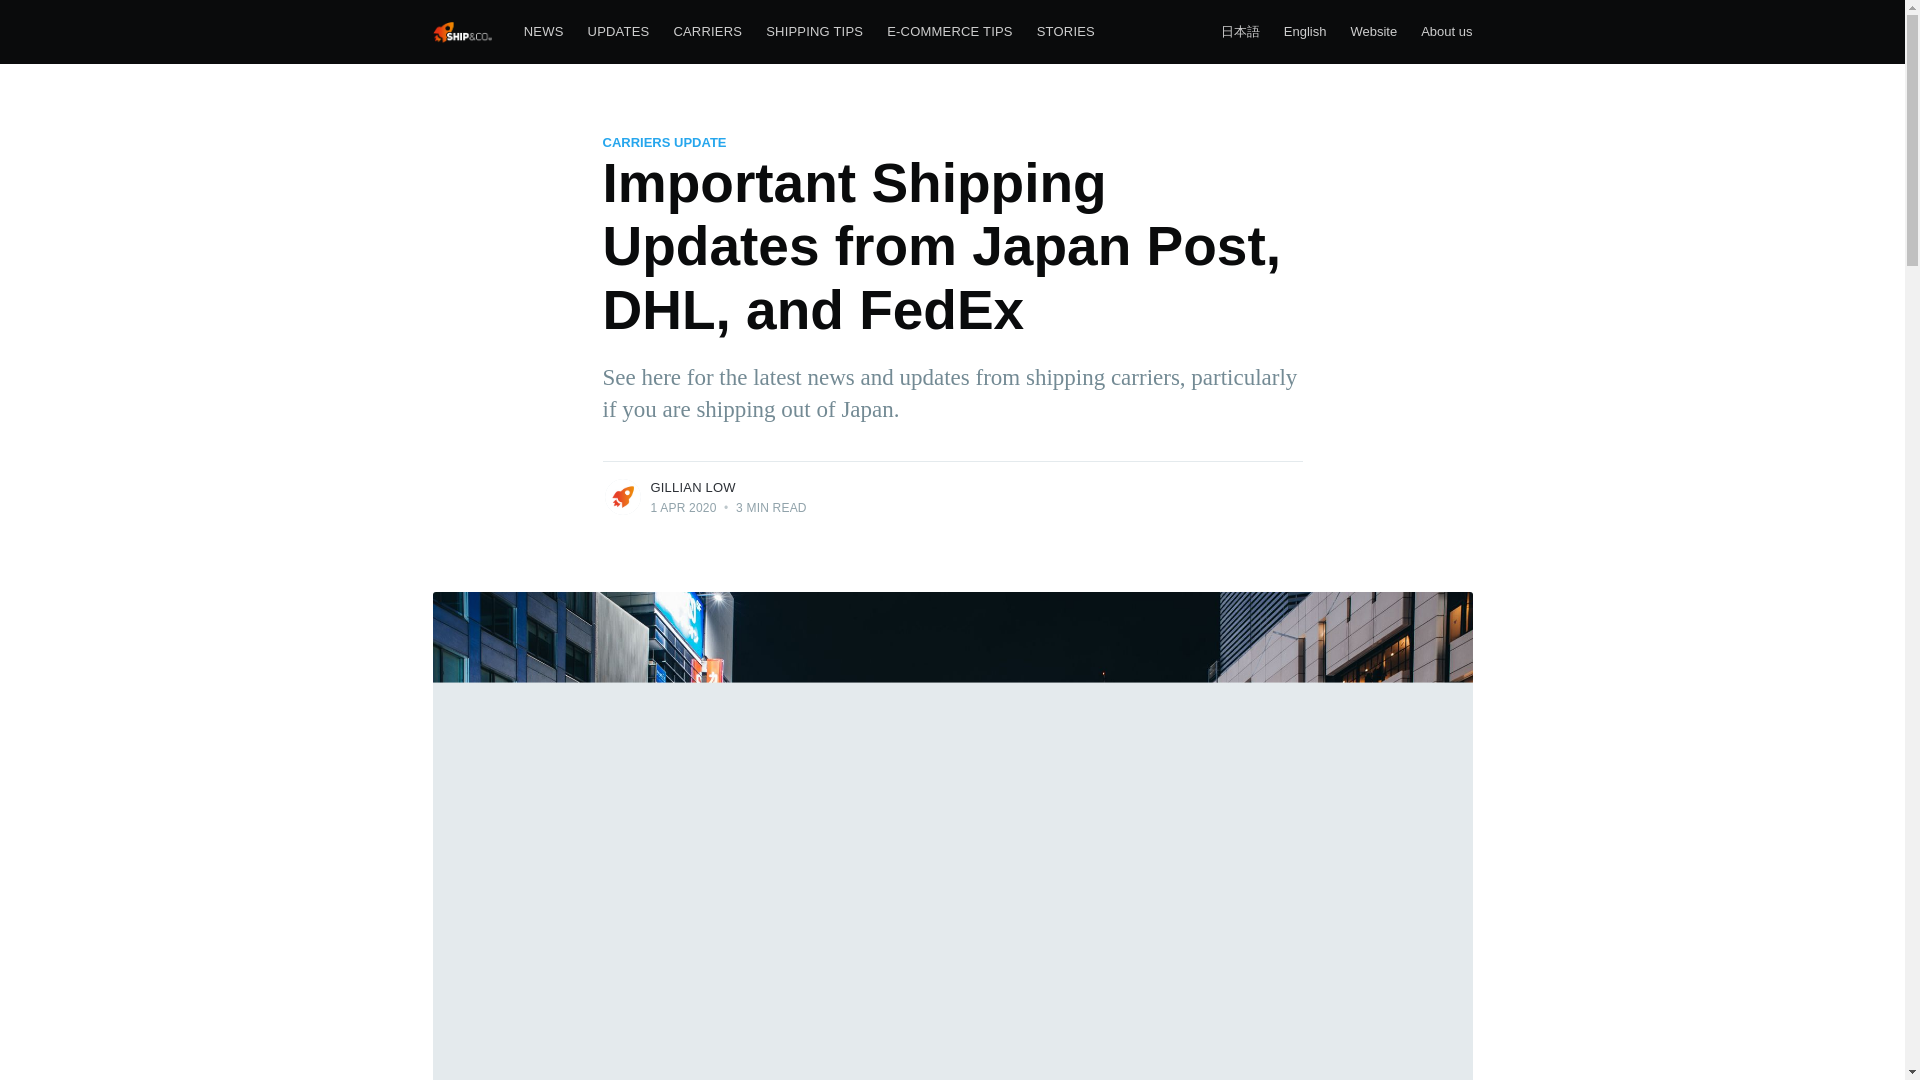  I want to click on STORIES, so click(1066, 32).